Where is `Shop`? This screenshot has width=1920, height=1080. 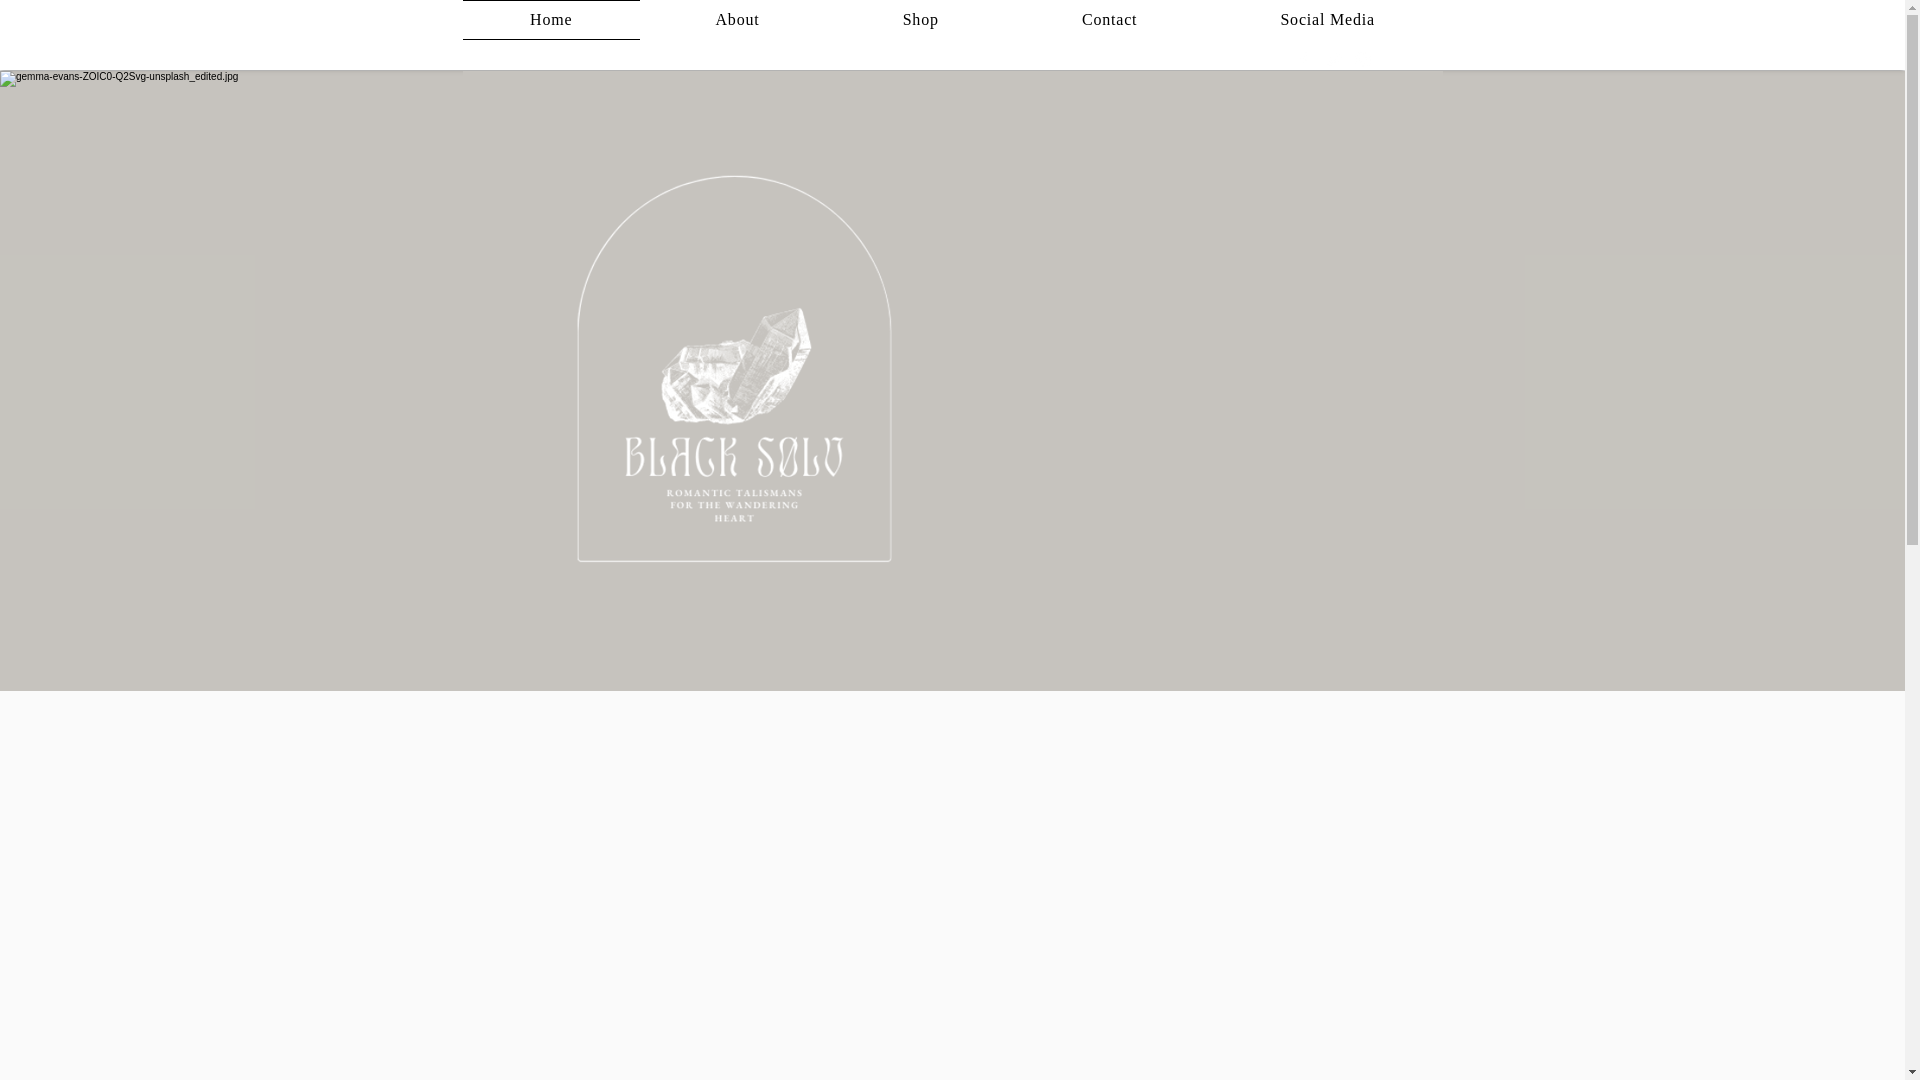 Shop is located at coordinates (920, 20).